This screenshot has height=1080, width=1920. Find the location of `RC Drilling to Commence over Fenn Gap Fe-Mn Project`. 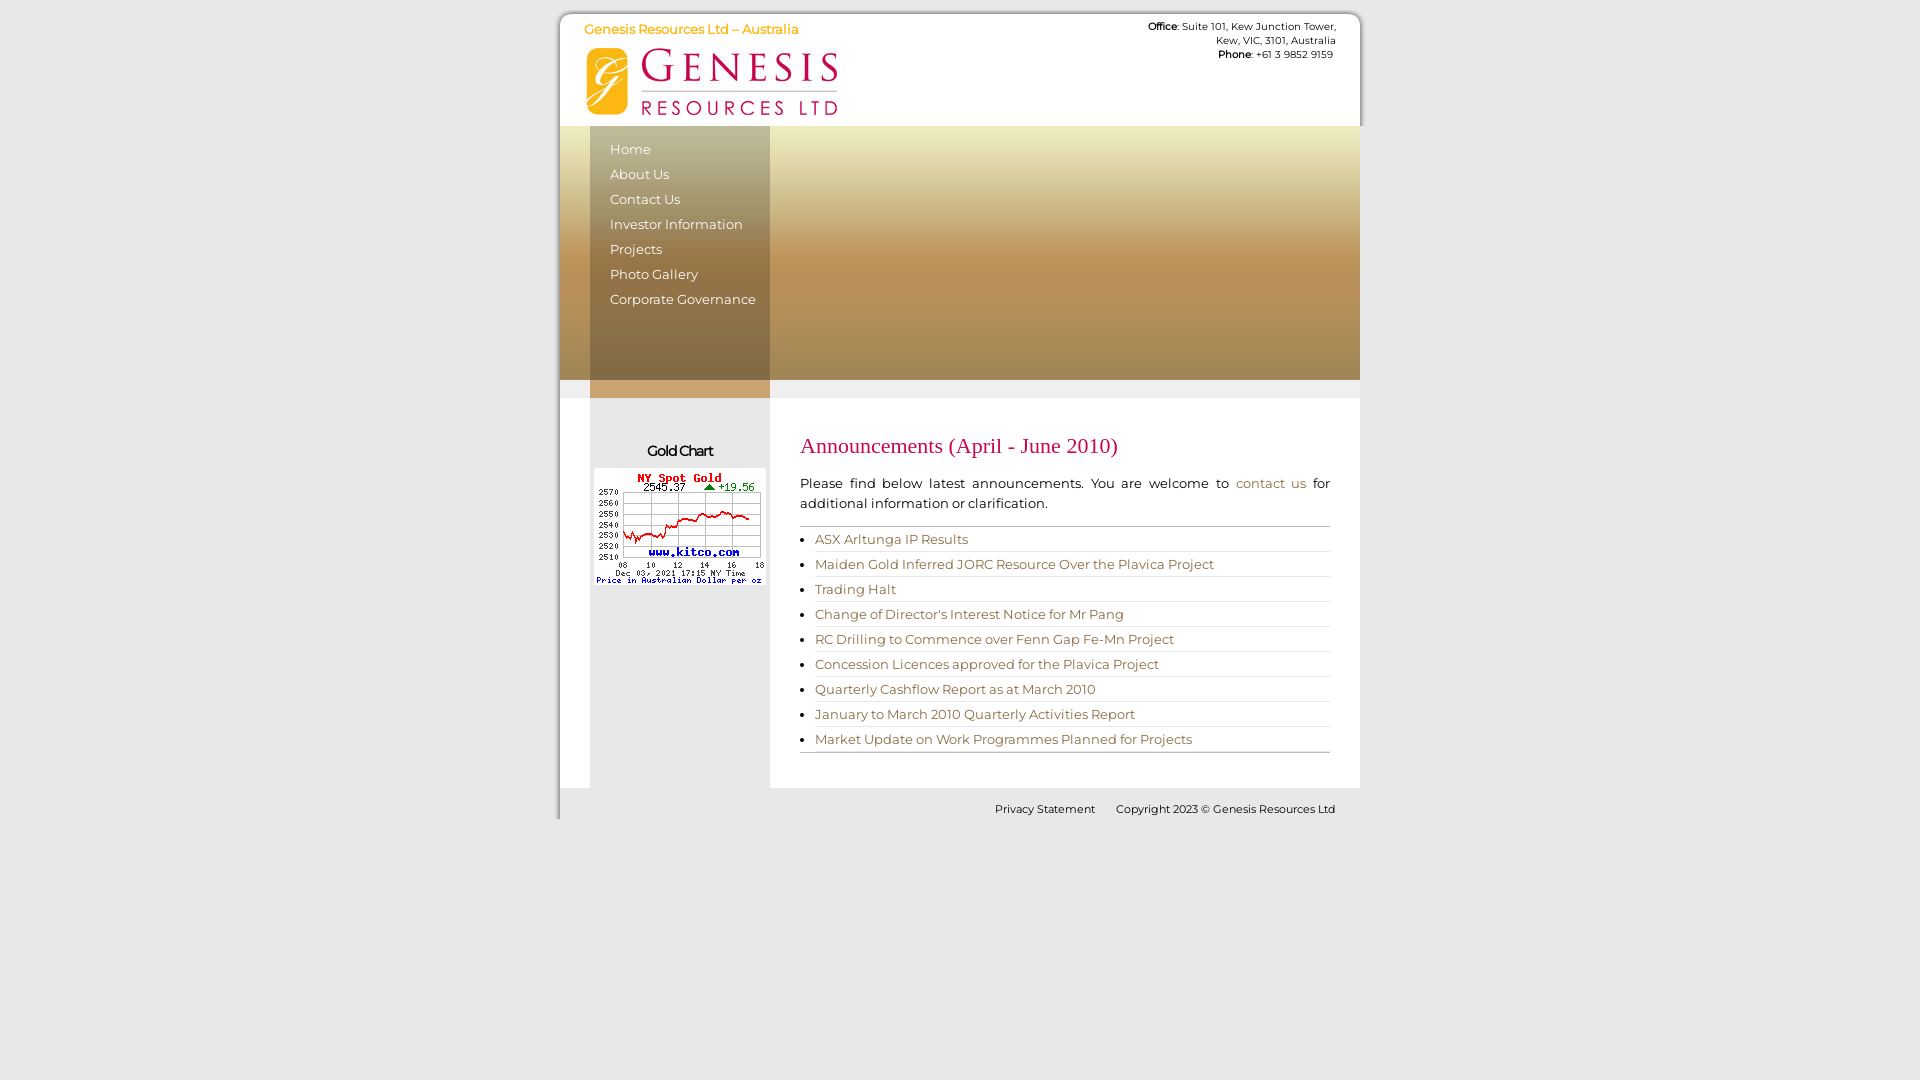

RC Drilling to Commence over Fenn Gap Fe-Mn Project is located at coordinates (994, 639).